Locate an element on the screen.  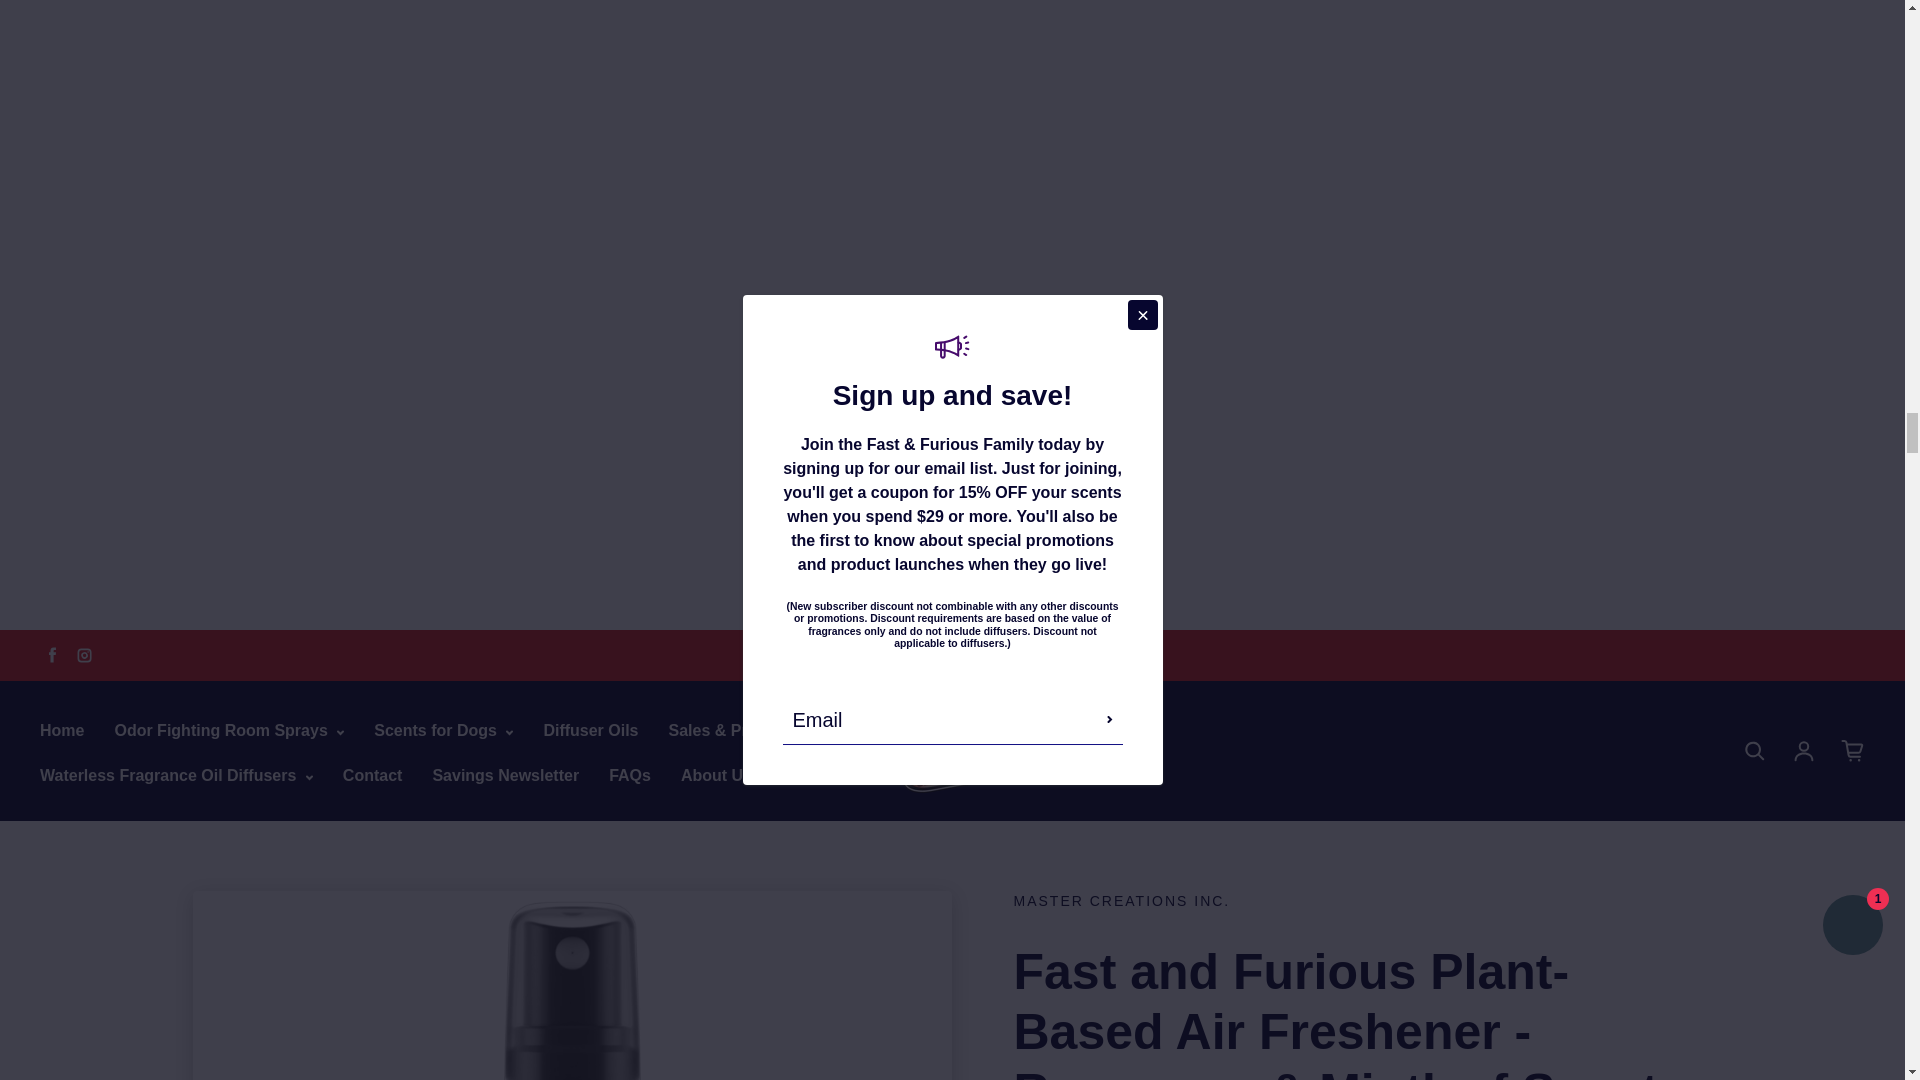
Savings Newsletter is located at coordinates (506, 776).